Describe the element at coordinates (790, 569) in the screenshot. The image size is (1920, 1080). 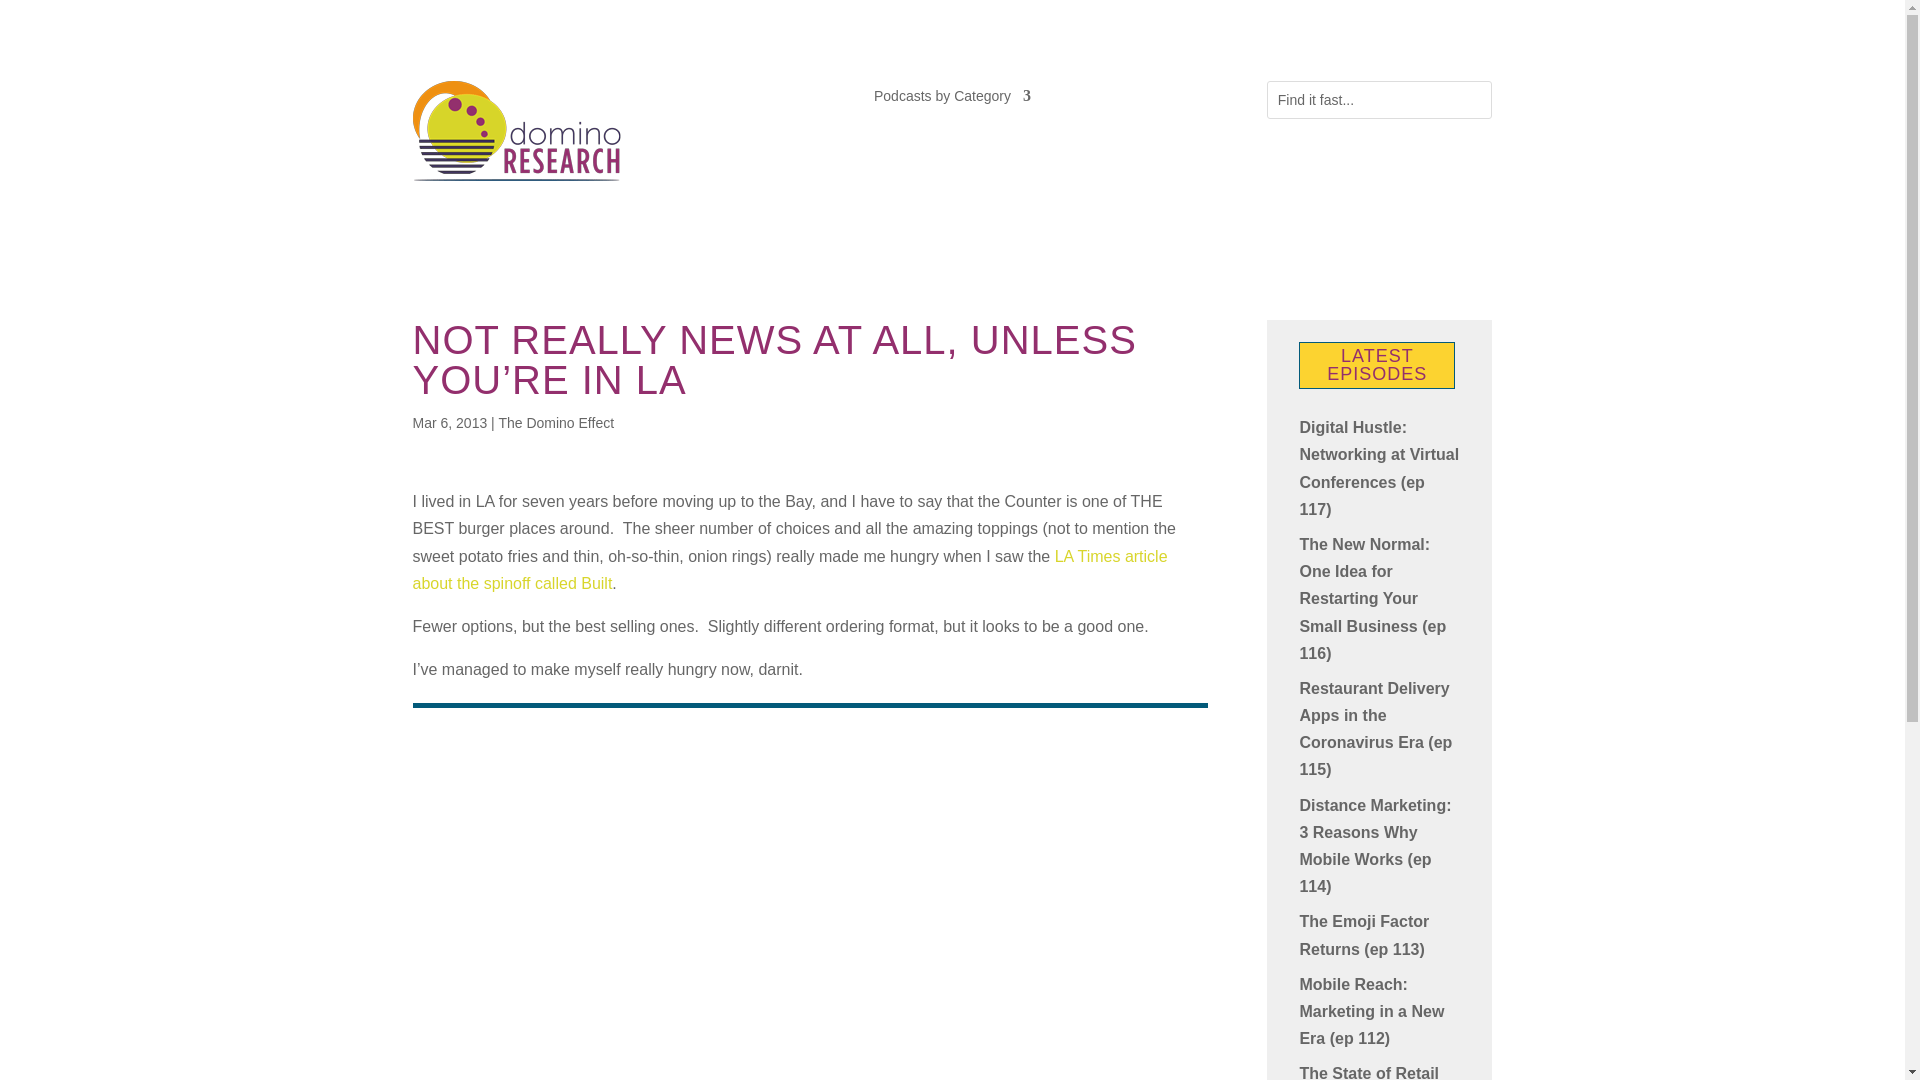
I see `LA Times article about Built` at that location.